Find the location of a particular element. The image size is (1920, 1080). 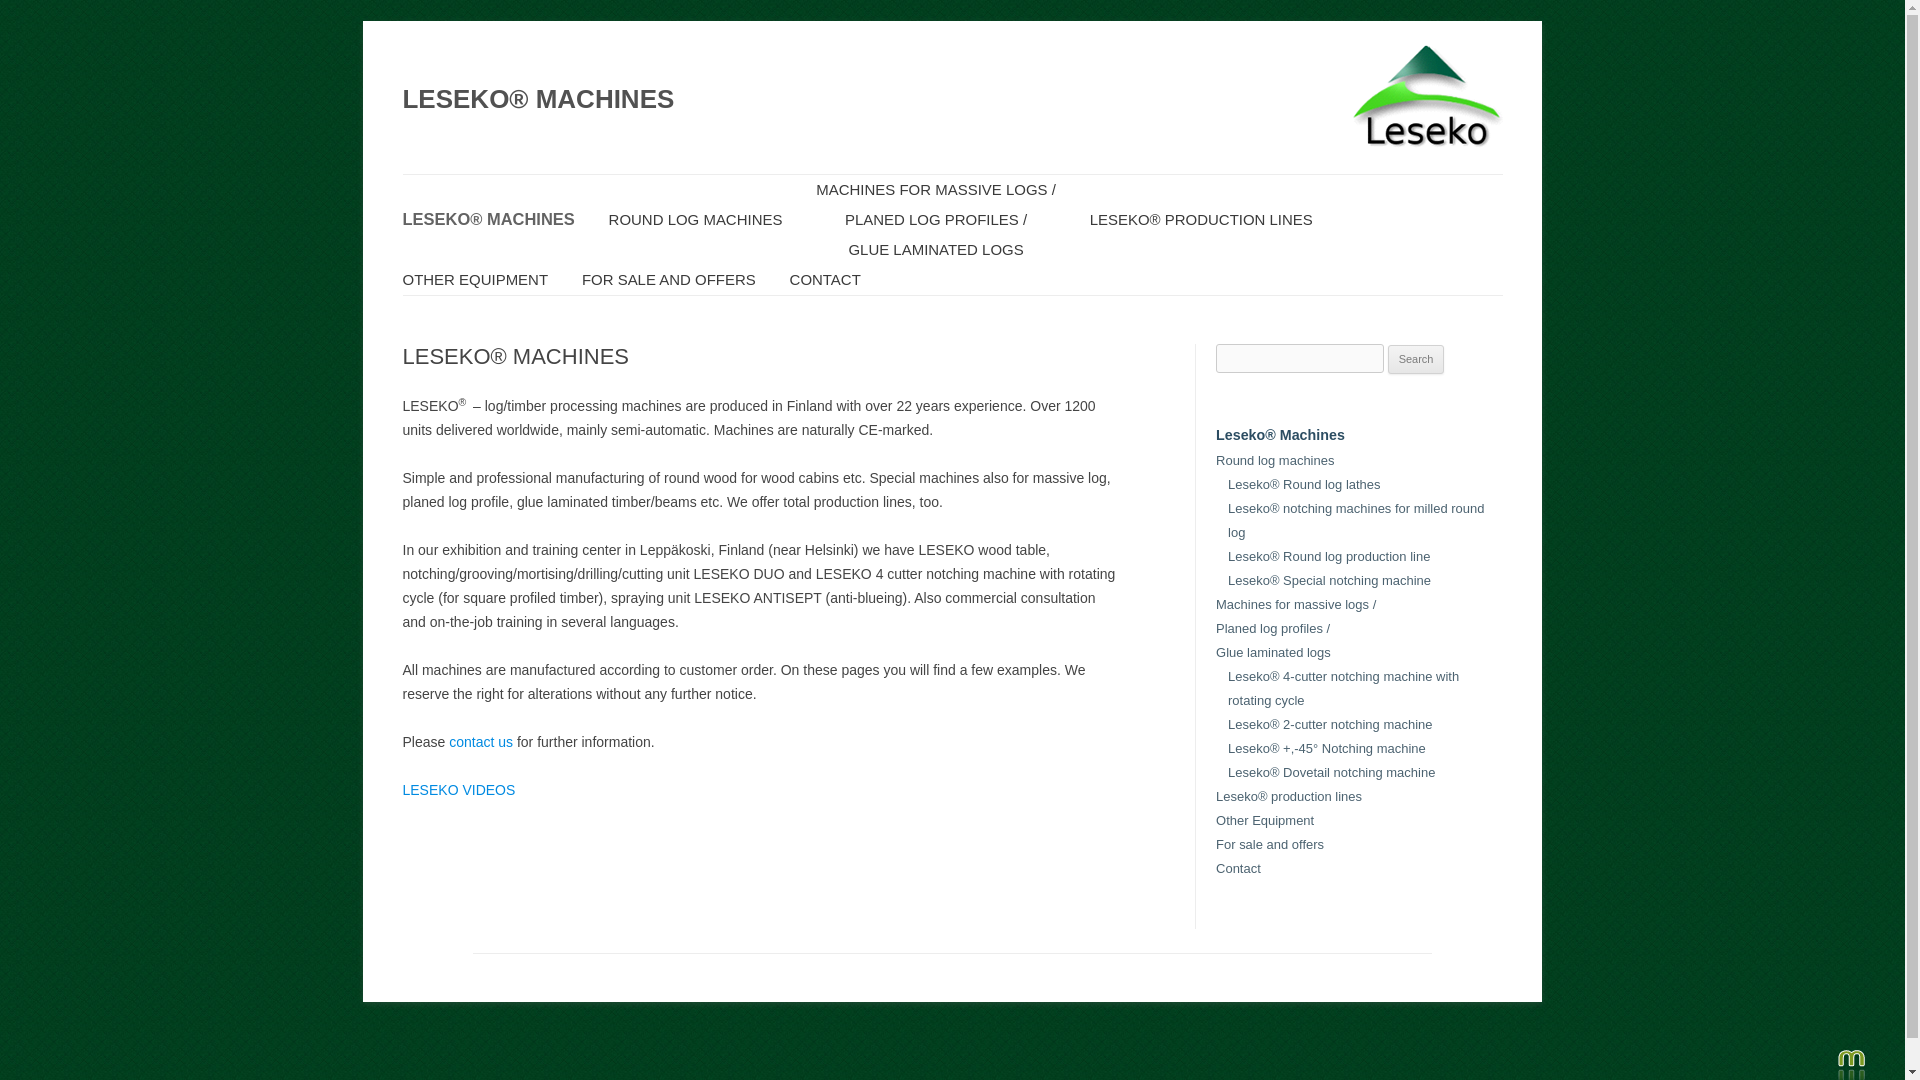

Kotisivujen suunnittelua is located at coordinates (1850, 1064).